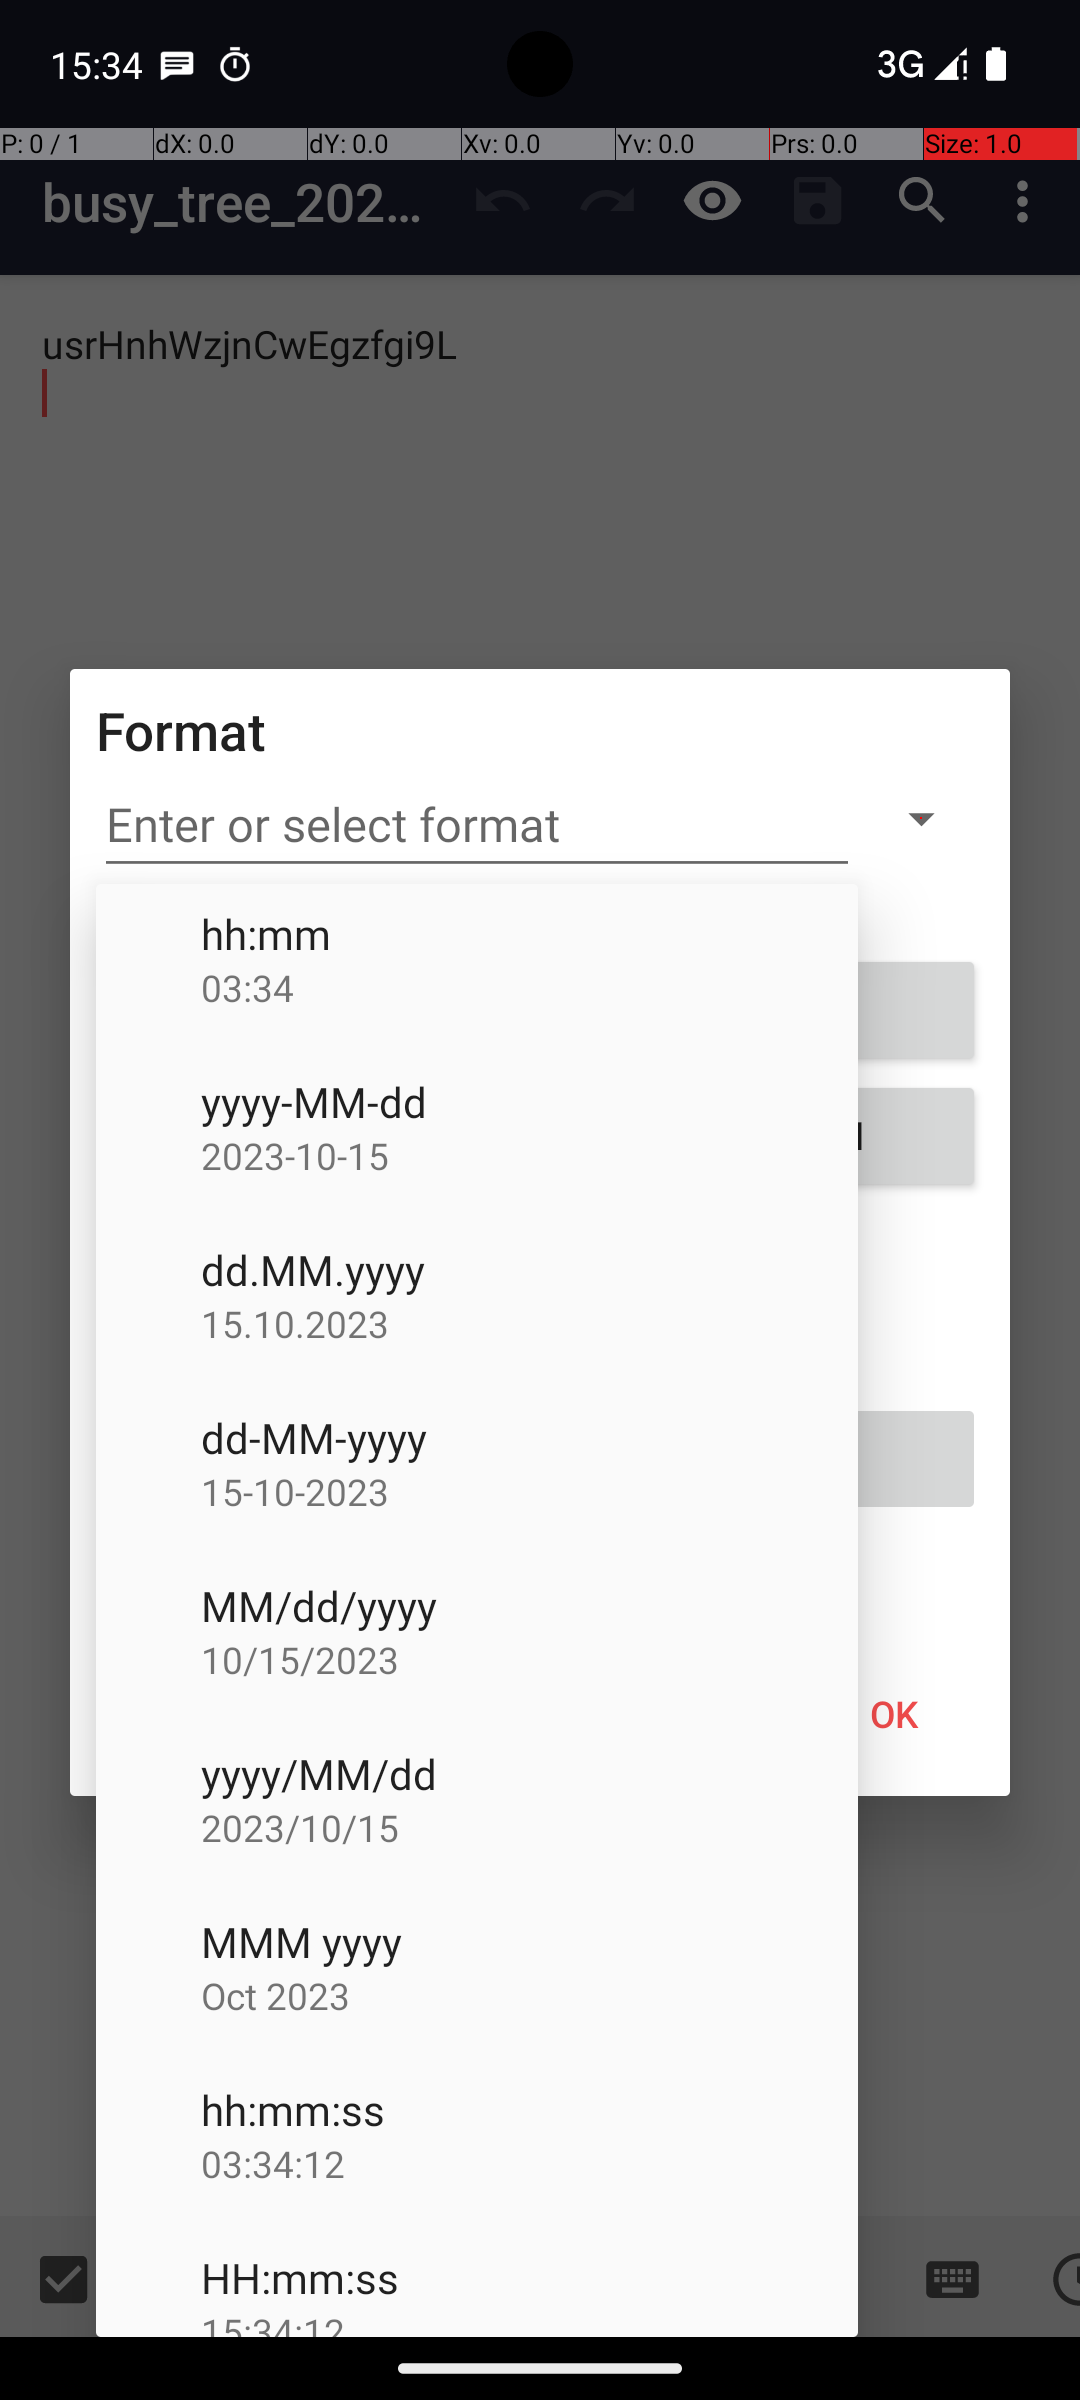 The image size is (1080, 2400). I want to click on Oct 2023, so click(530, 1996).